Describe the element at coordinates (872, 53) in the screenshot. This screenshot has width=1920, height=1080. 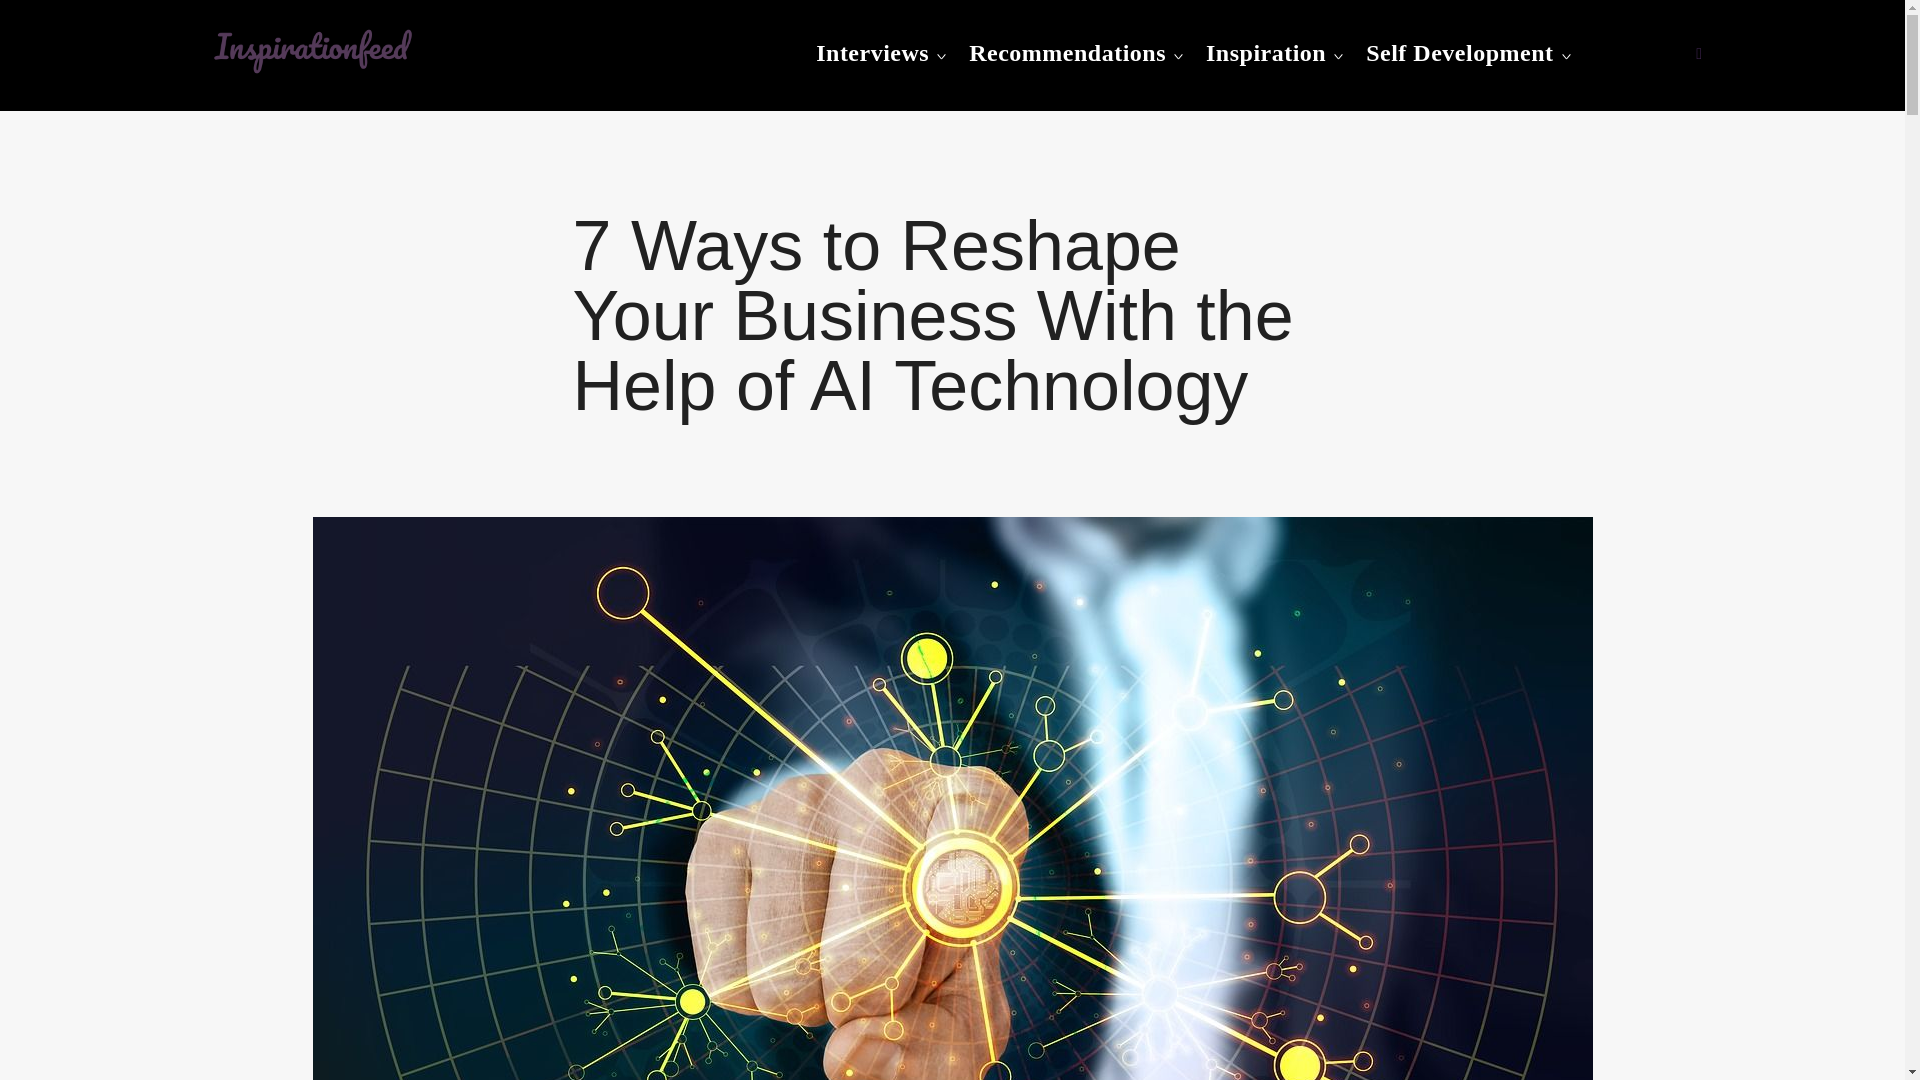
I see `Interviews` at that location.